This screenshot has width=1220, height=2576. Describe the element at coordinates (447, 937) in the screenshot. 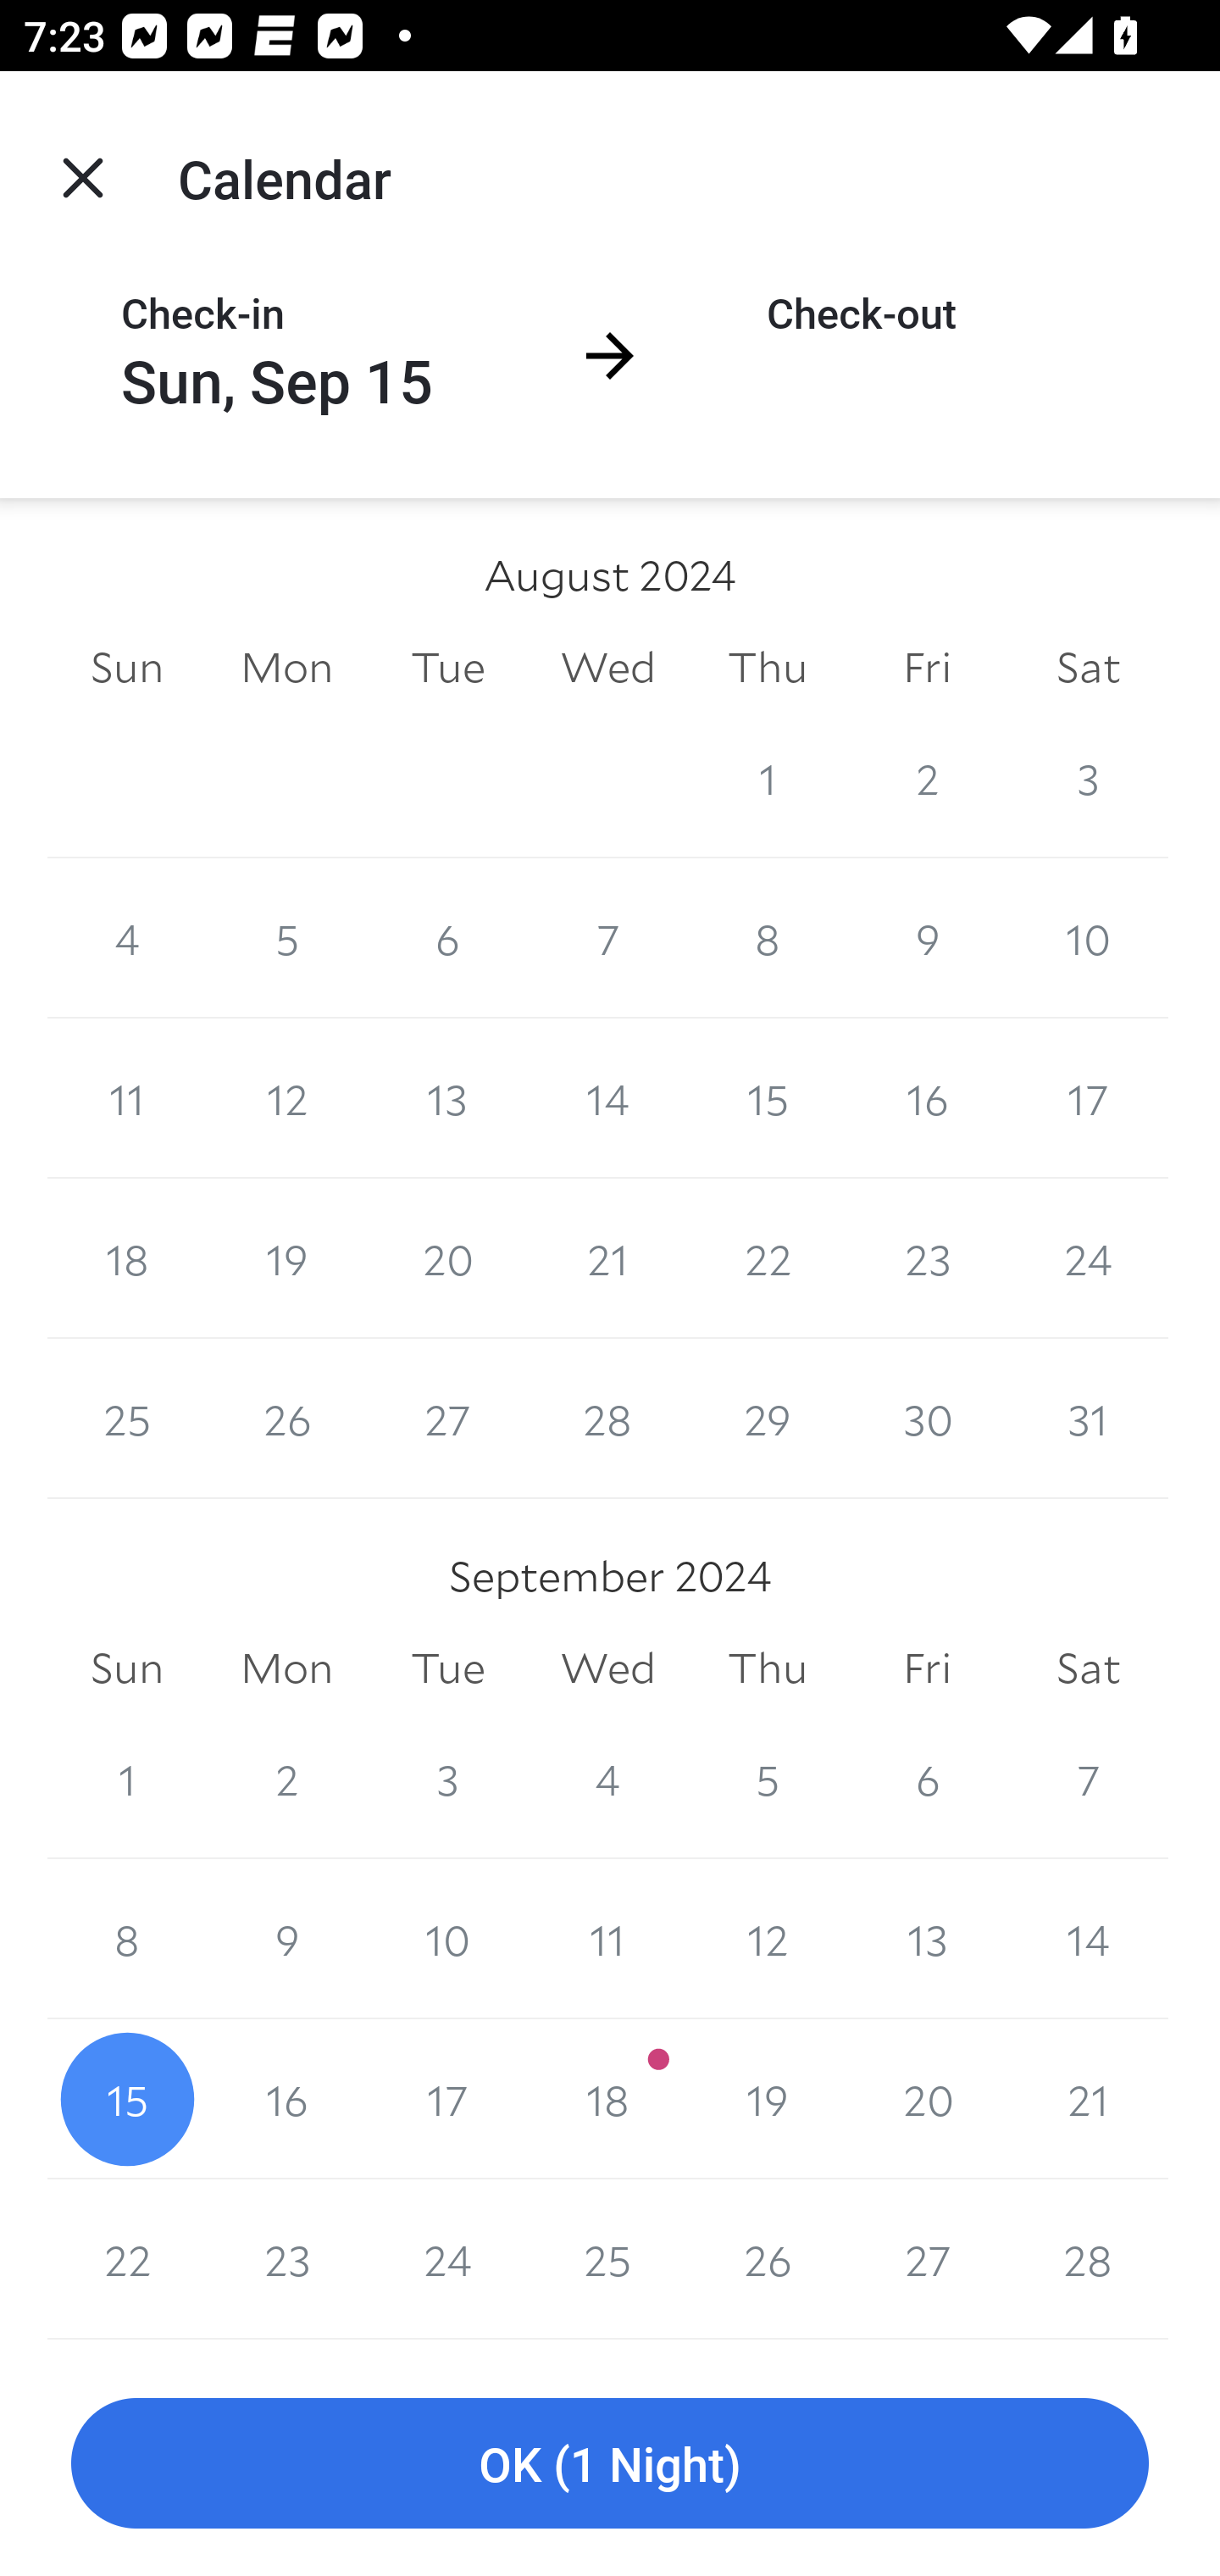

I see `6 6 August 2024` at that location.